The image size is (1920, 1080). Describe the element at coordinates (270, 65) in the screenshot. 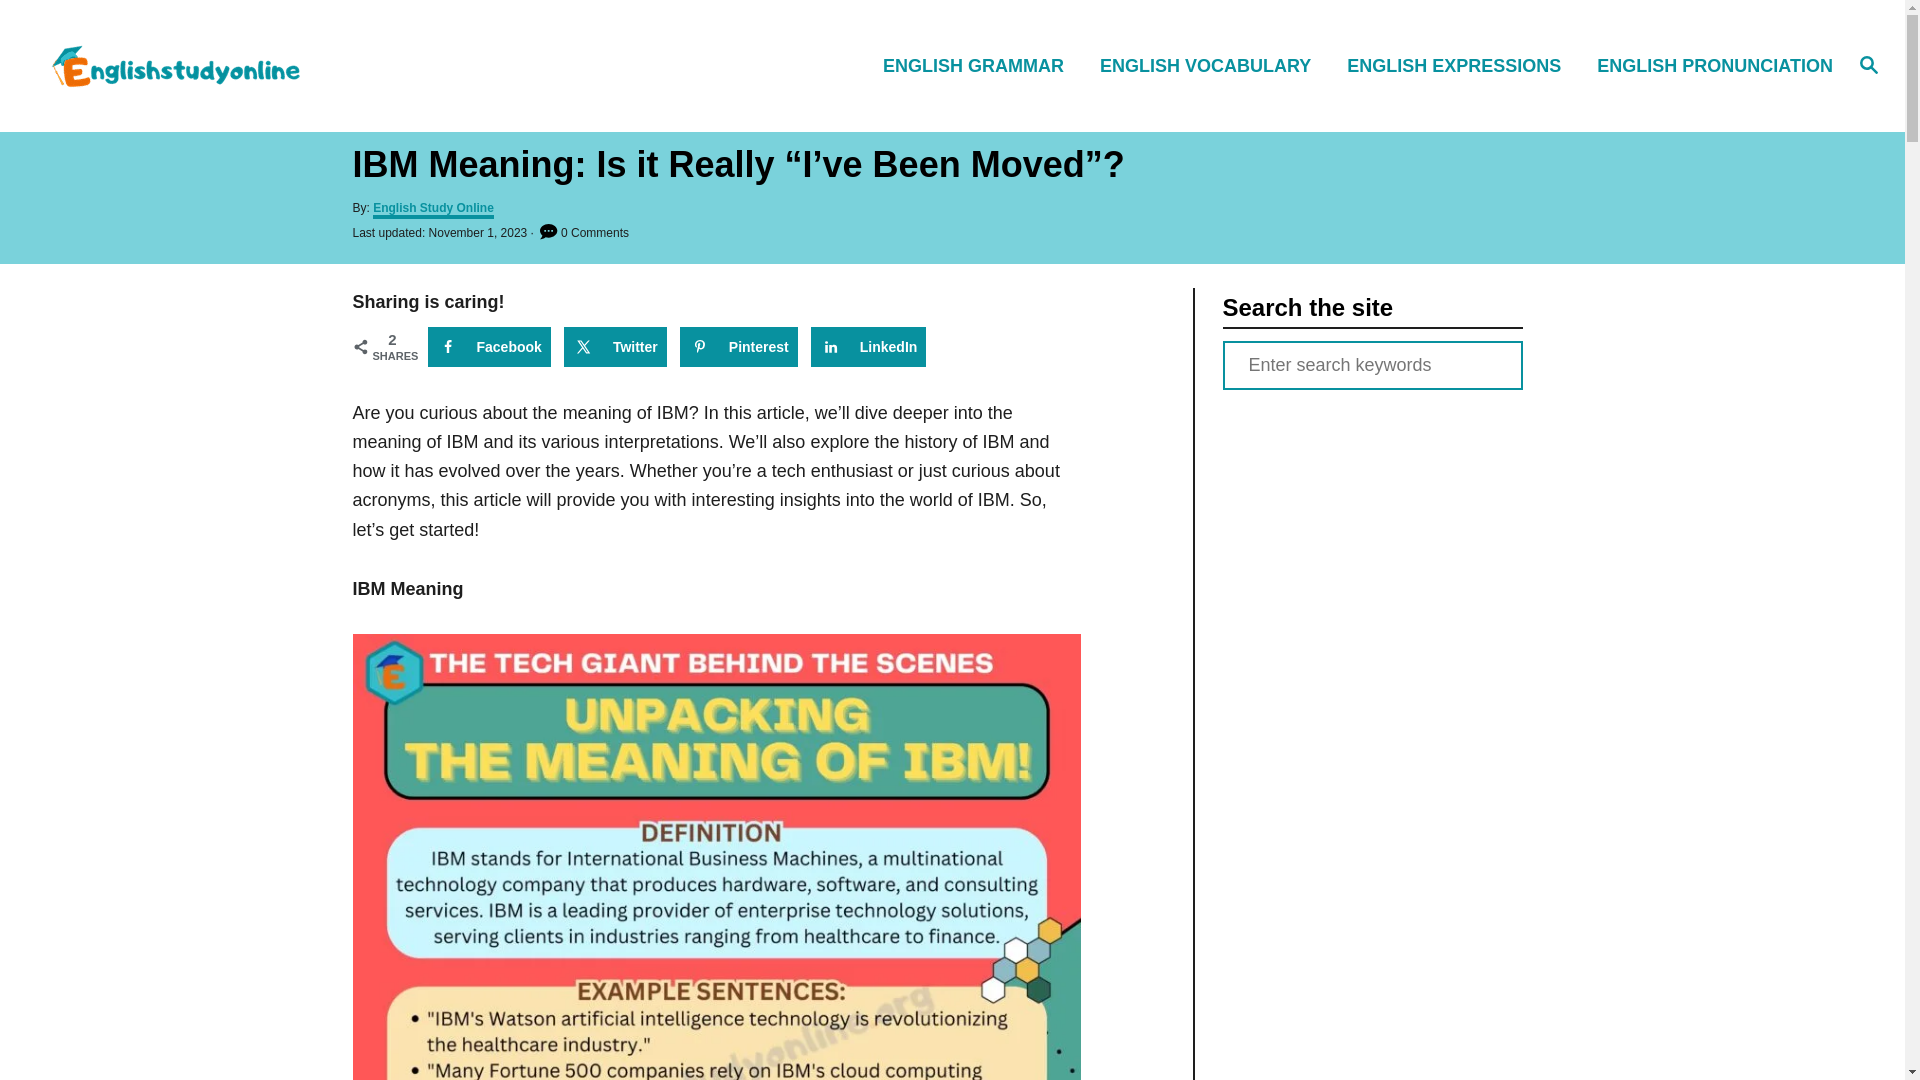

I see `English Study Online` at that location.